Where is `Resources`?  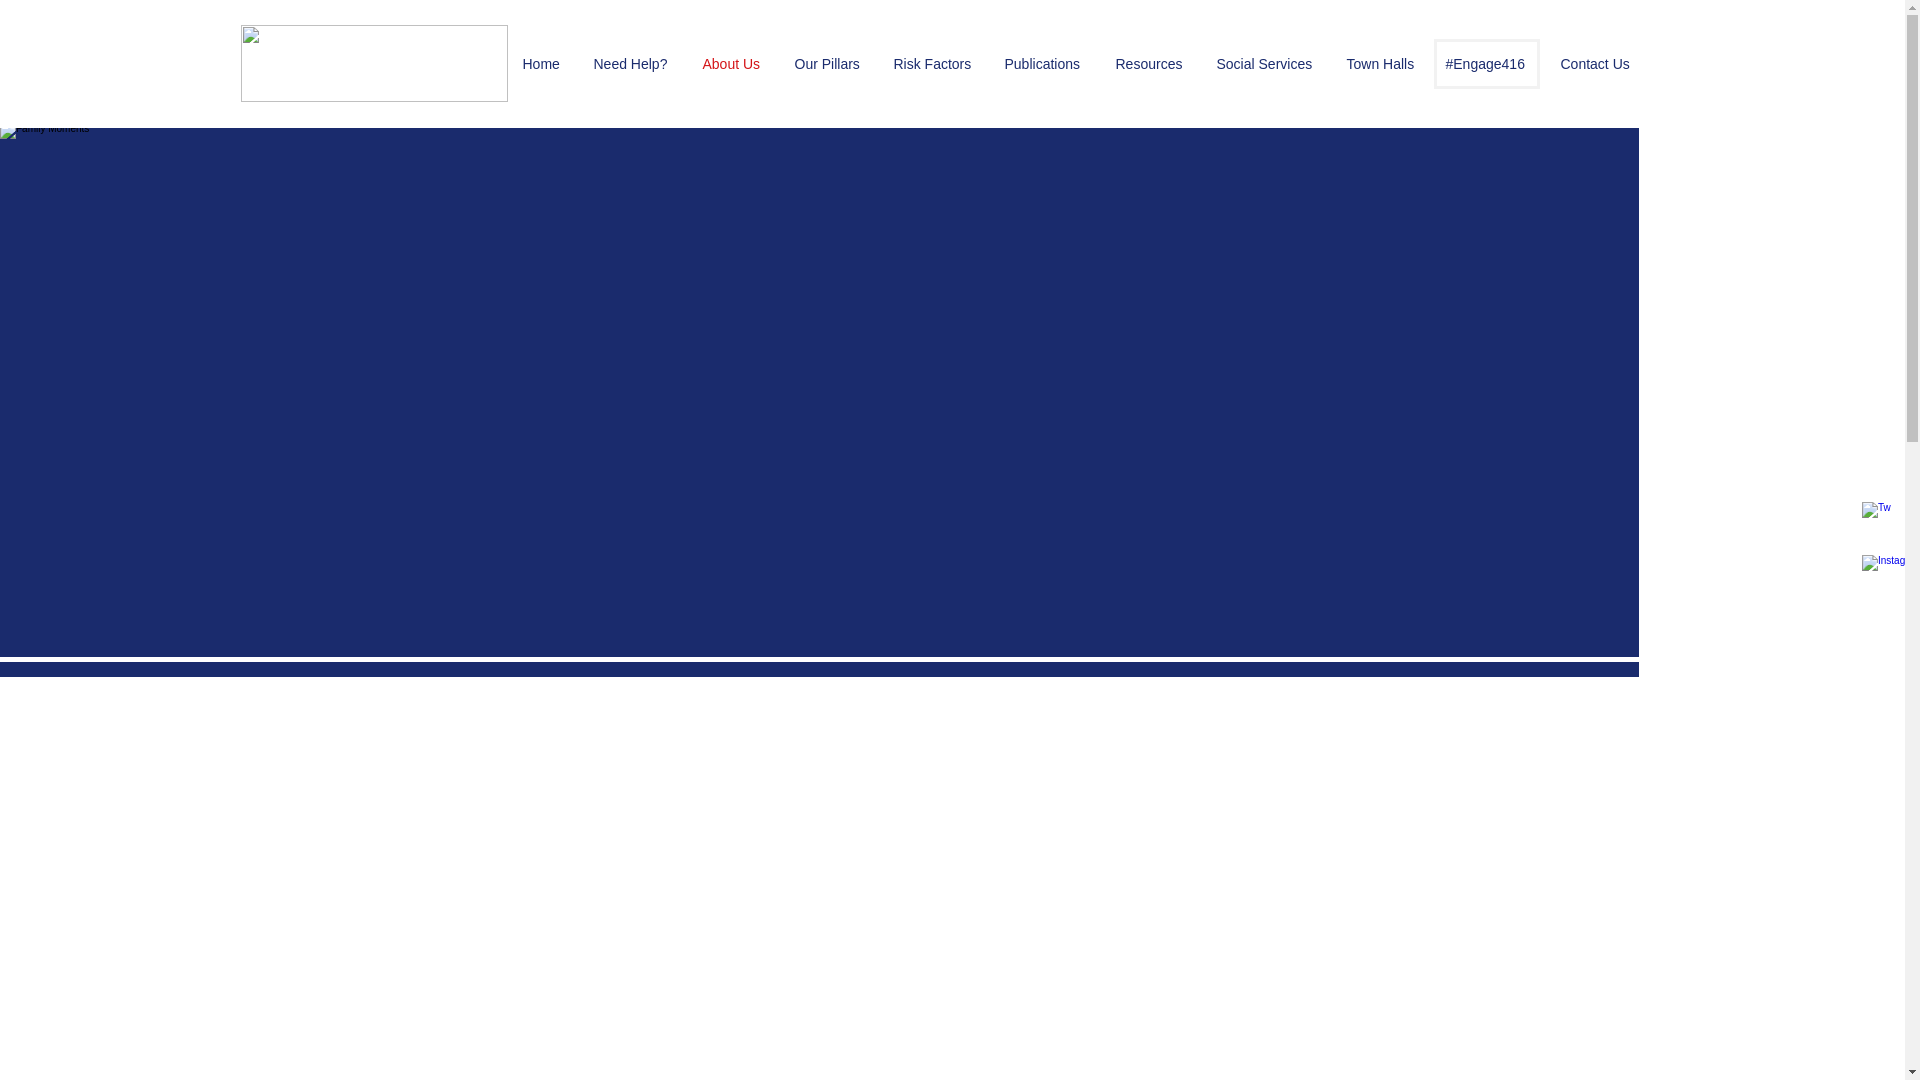
Resources is located at coordinates (1150, 63).